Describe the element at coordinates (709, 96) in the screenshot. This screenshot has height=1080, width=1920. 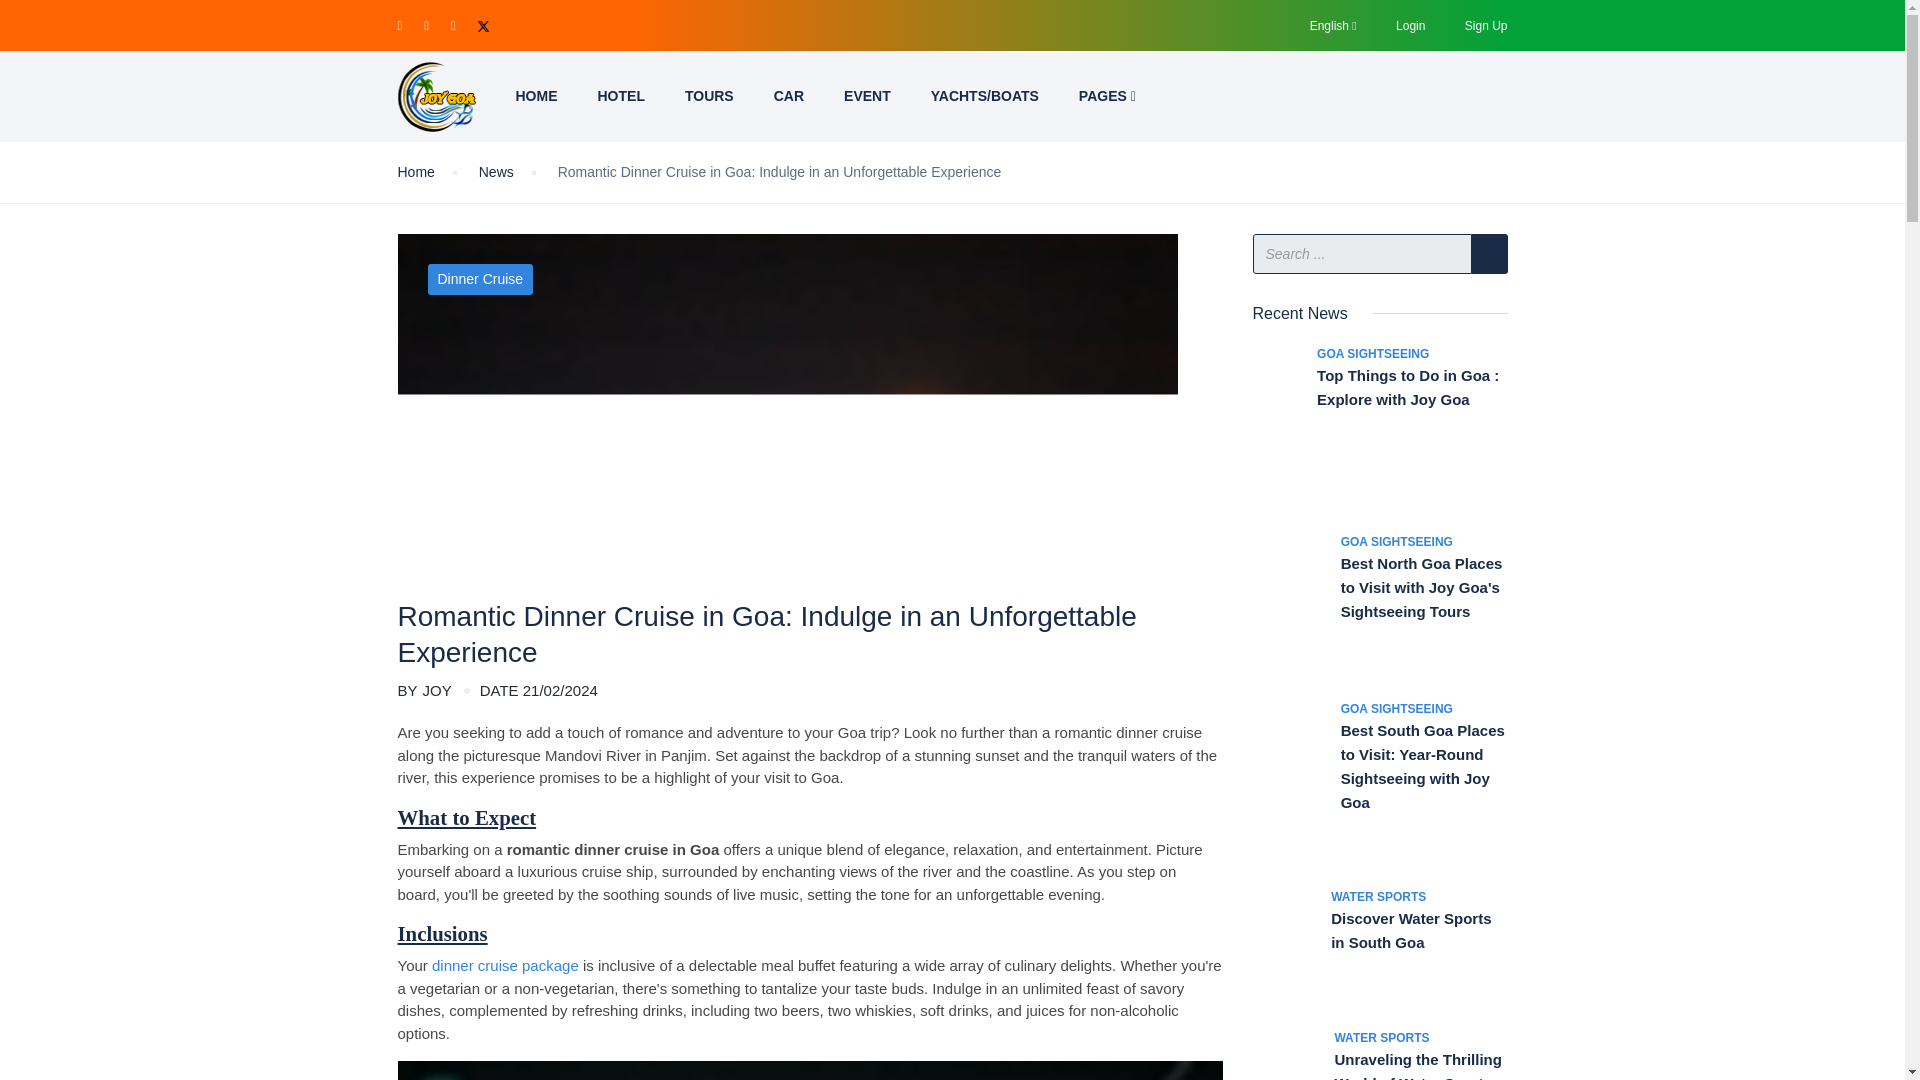
I see `TOURS` at that location.